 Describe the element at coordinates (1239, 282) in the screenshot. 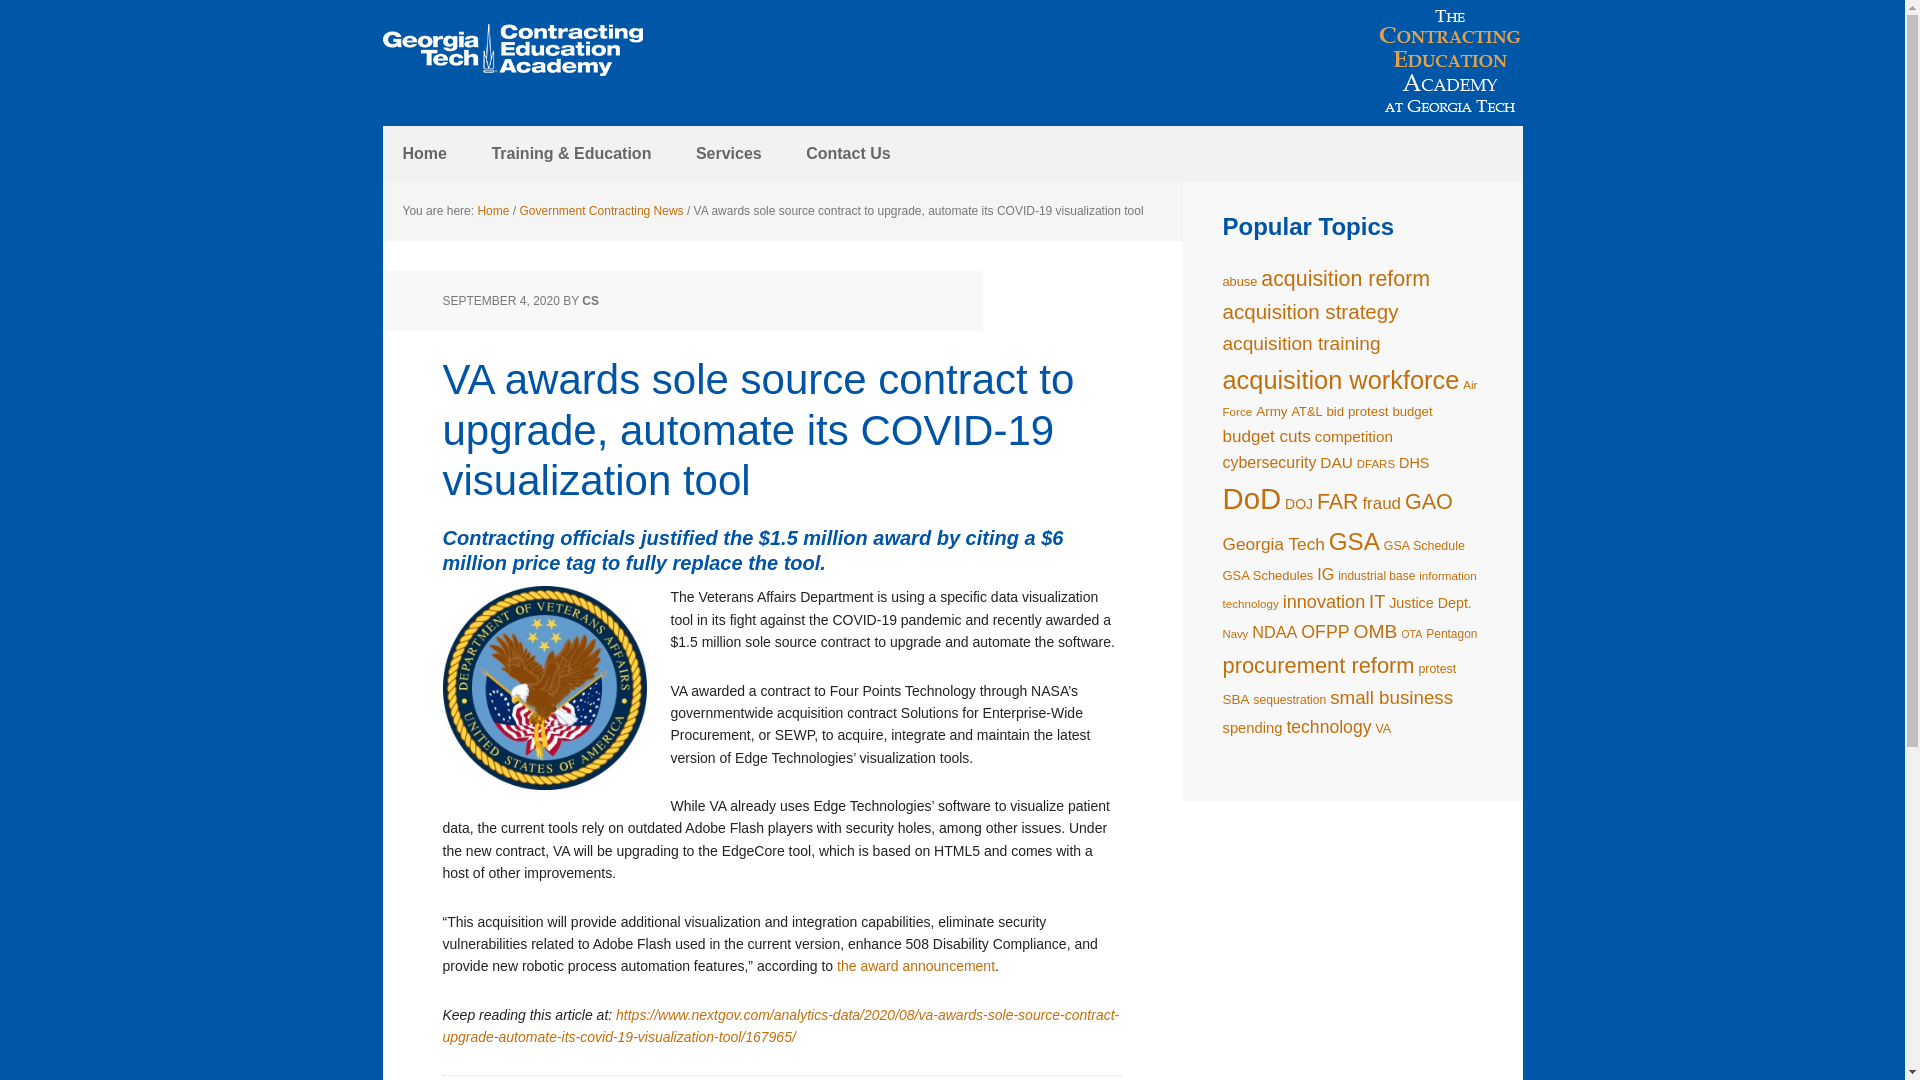

I see `abuse` at that location.